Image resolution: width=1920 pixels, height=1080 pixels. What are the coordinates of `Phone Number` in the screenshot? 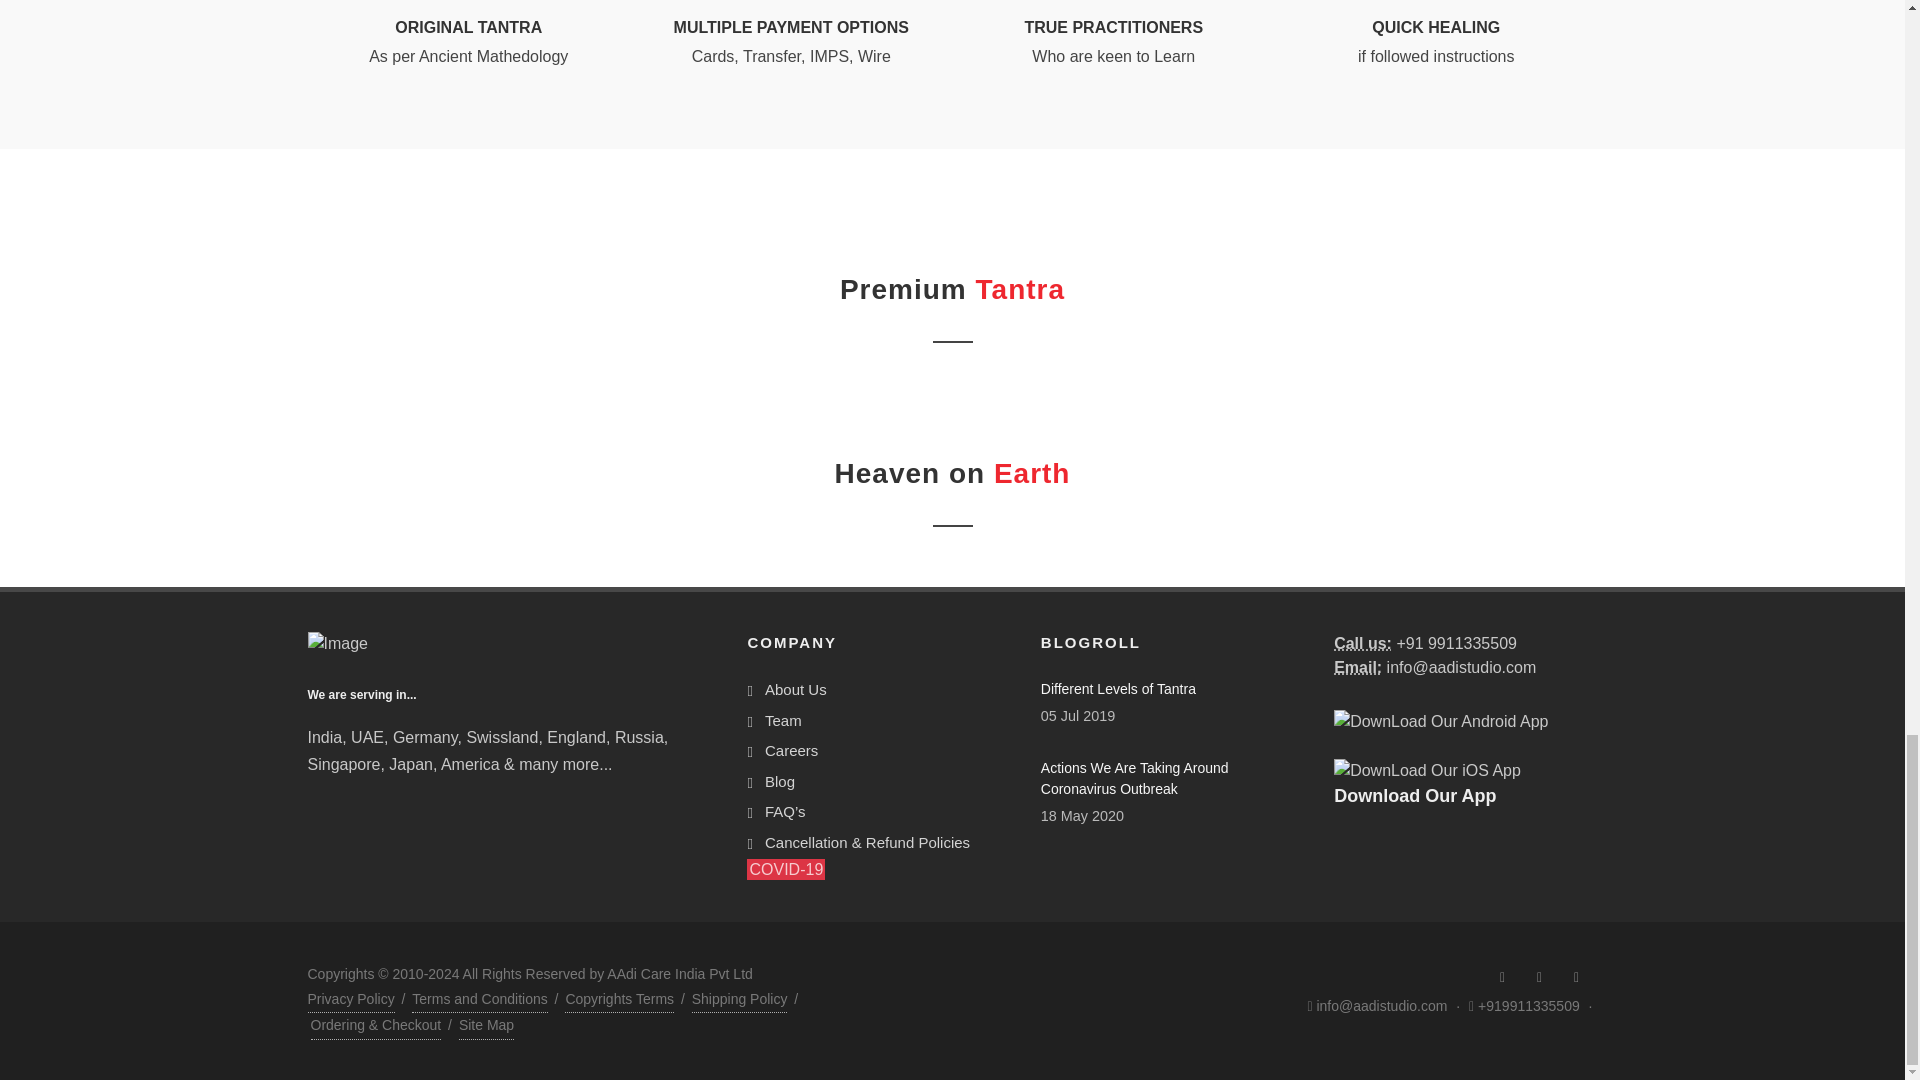 It's located at (1363, 644).